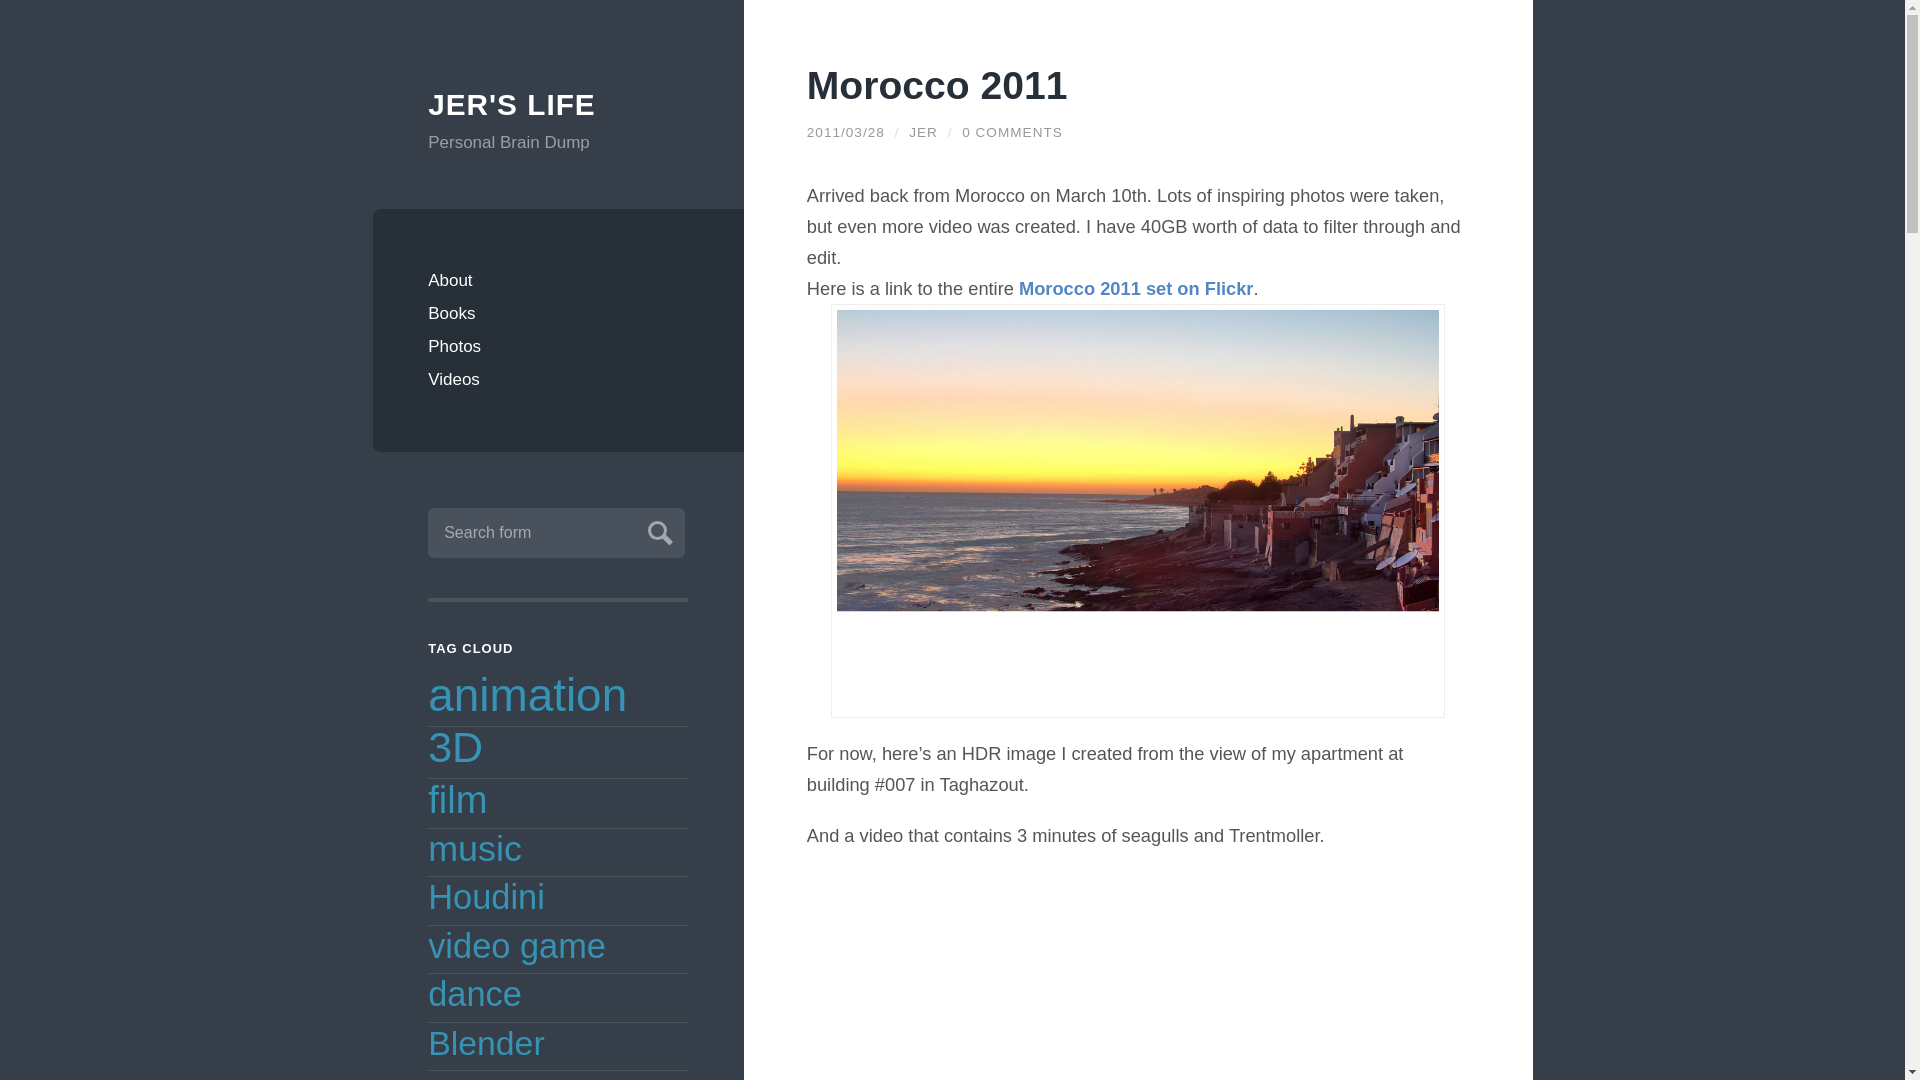 Image resolution: width=1920 pixels, height=1080 pixels. Describe the element at coordinates (558, 346) in the screenshot. I see `Photos` at that location.